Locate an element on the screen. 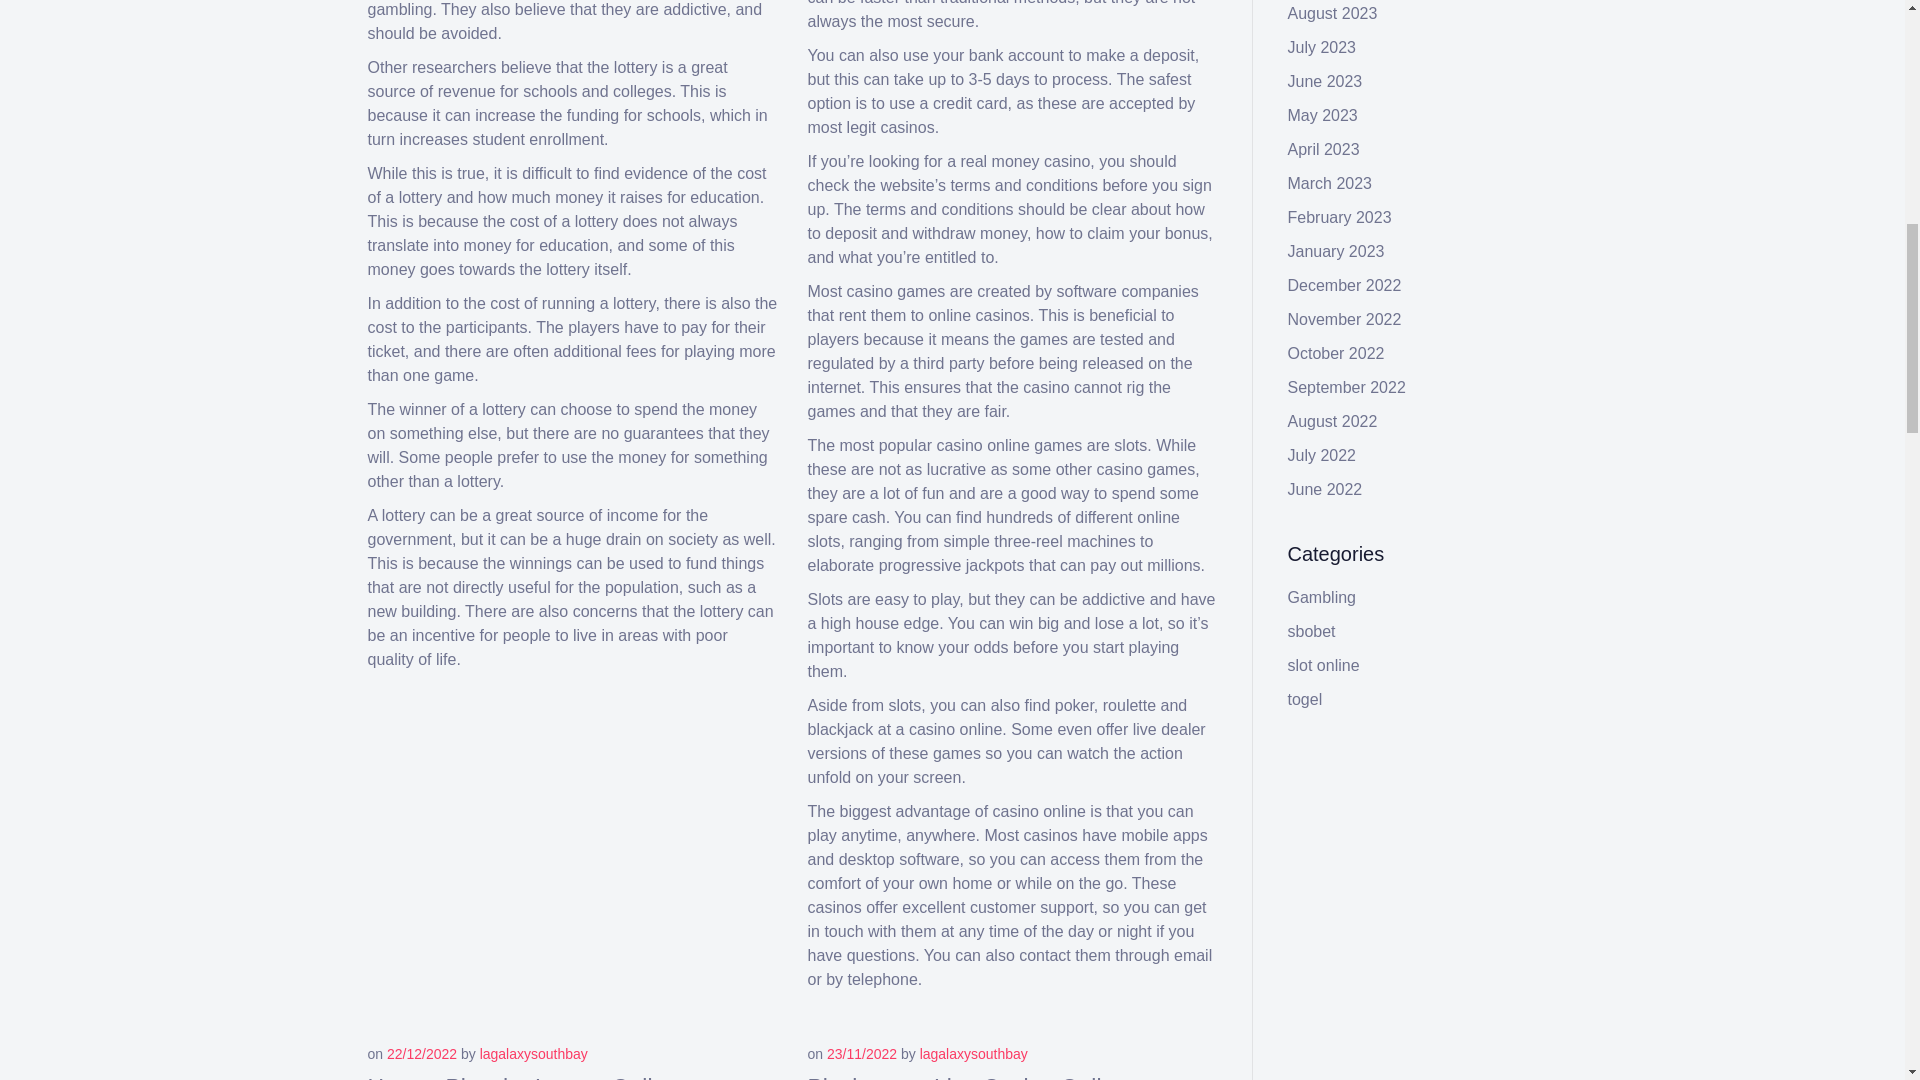 The width and height of the screenshot is (1920, 1080). lagalaxysouthbay is located at coordinates (534, 1054).